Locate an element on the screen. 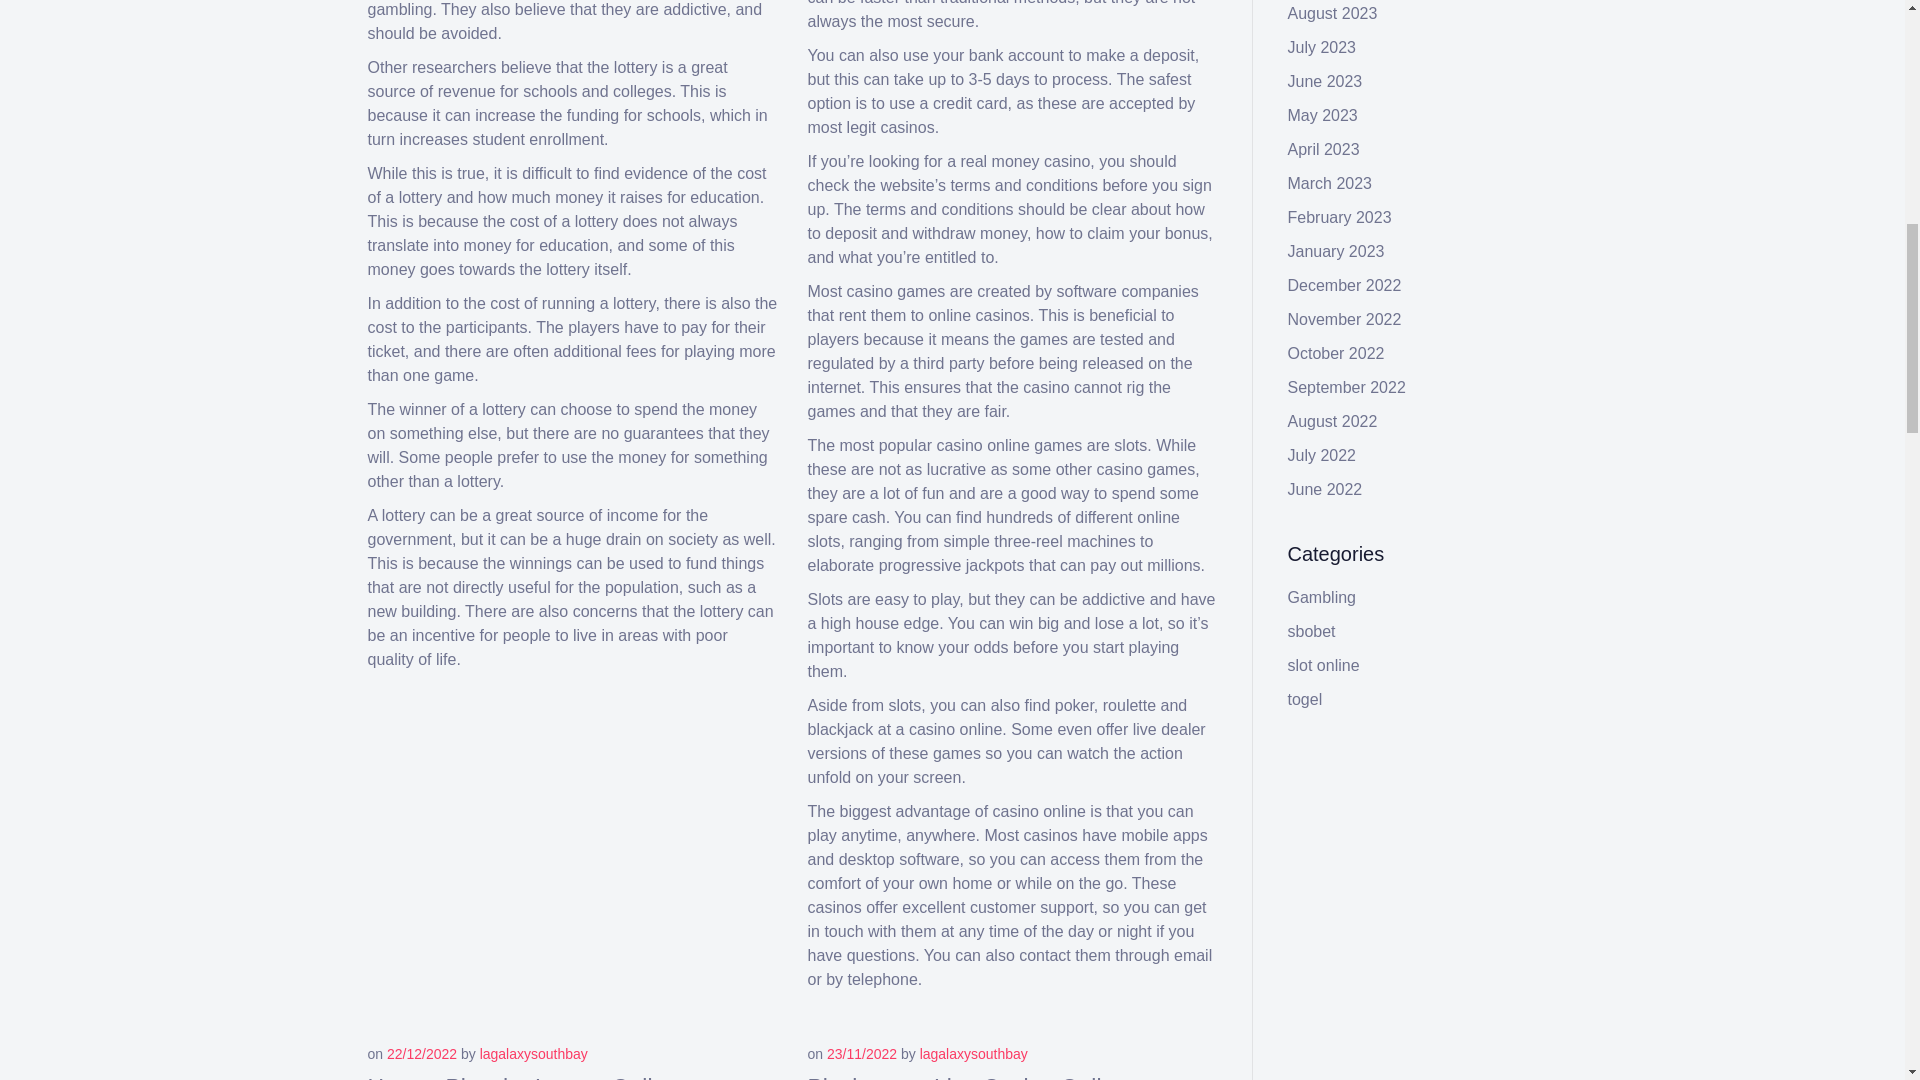 The width and height of the screenshot is (1920, 1080). lagalaxysouthbay is located at coordinates (534, 1054).